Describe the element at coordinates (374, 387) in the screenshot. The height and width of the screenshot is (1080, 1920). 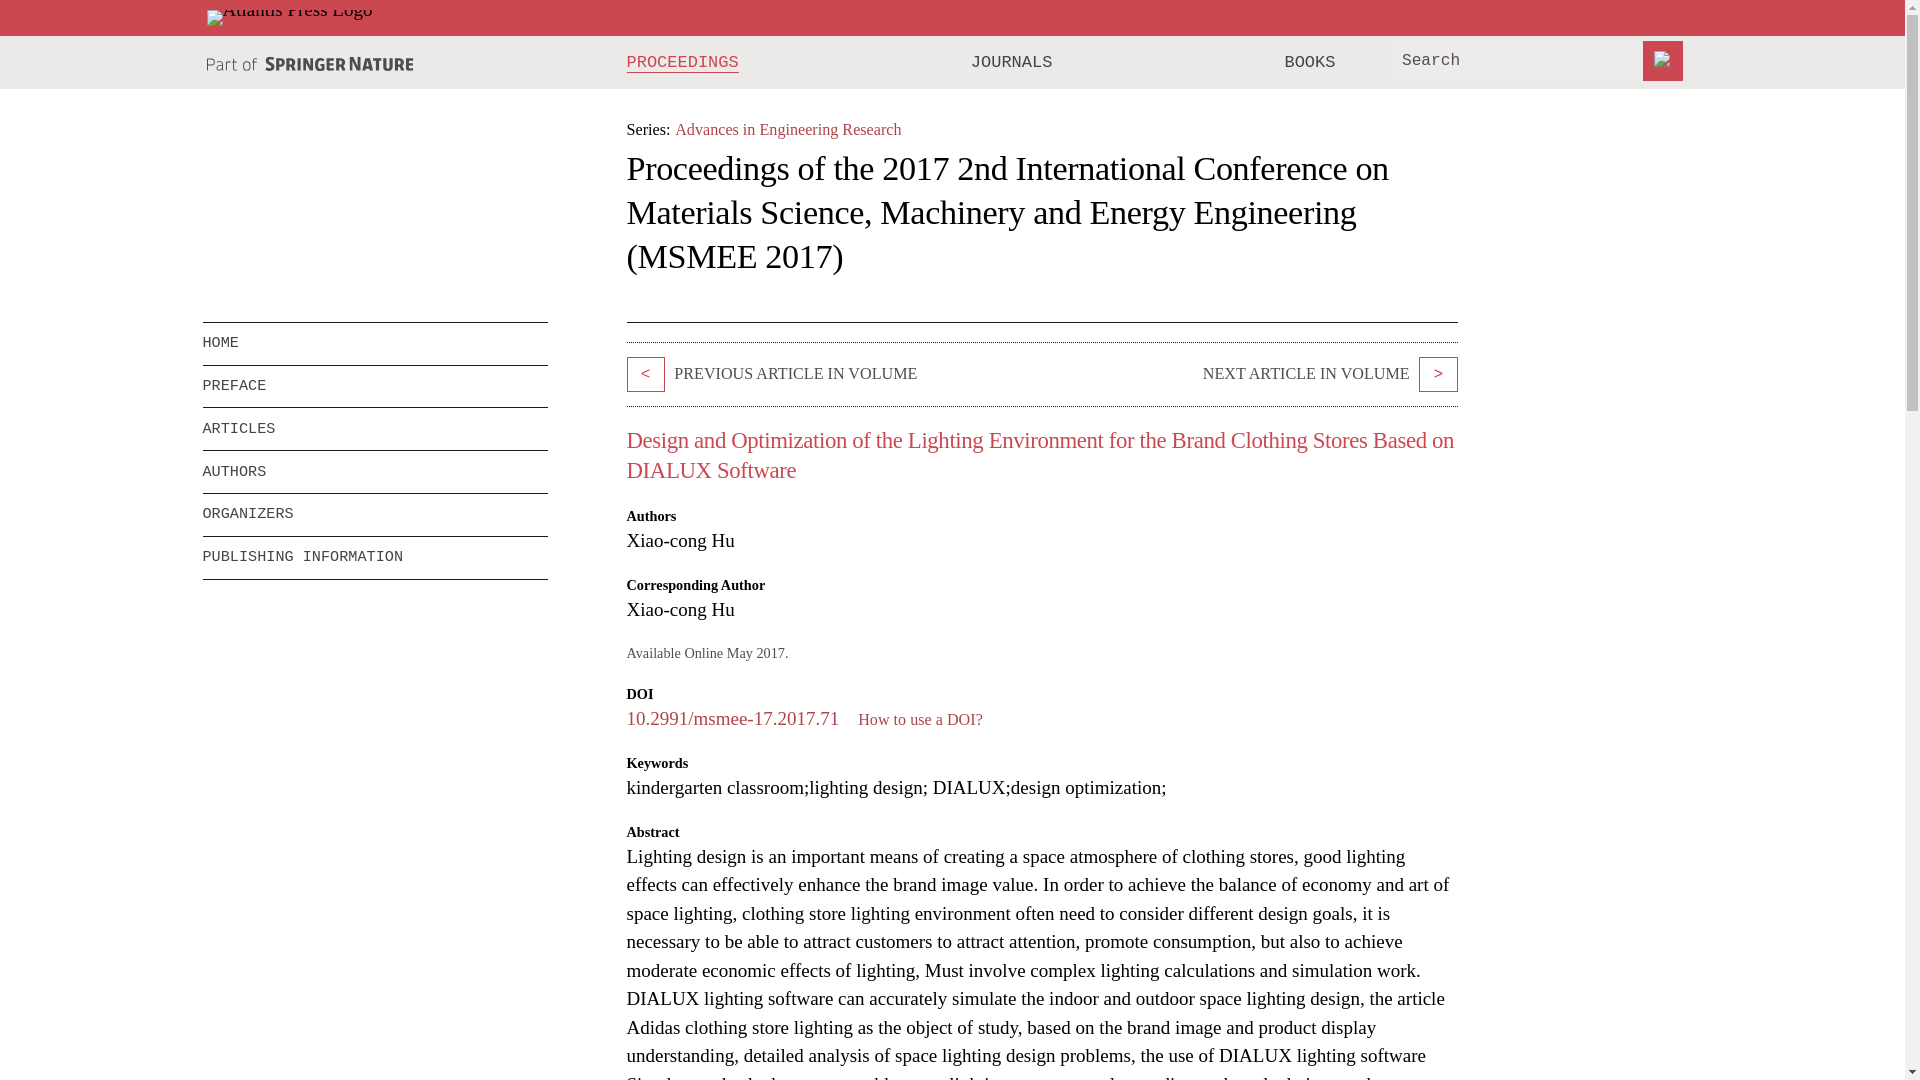
I see `PREFACE` at that location.